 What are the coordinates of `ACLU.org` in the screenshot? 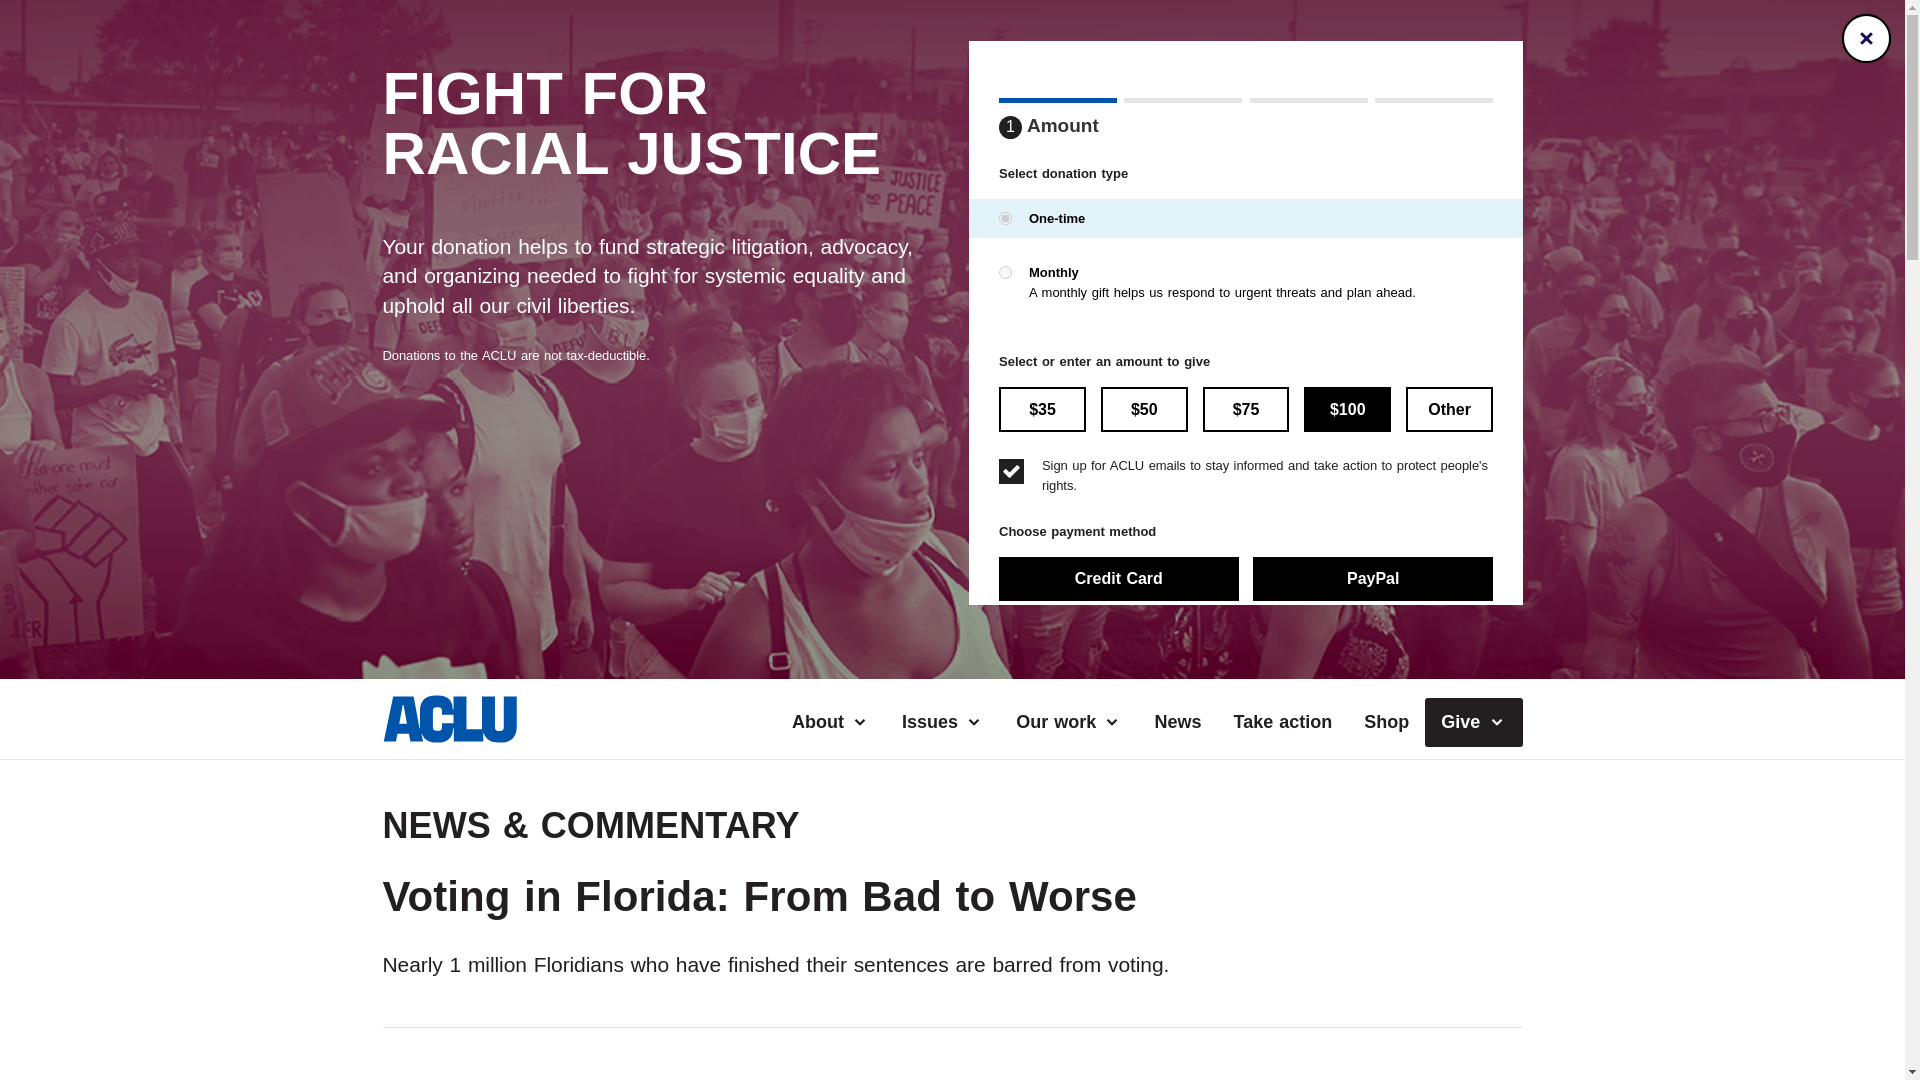 It's located at (449, 736).